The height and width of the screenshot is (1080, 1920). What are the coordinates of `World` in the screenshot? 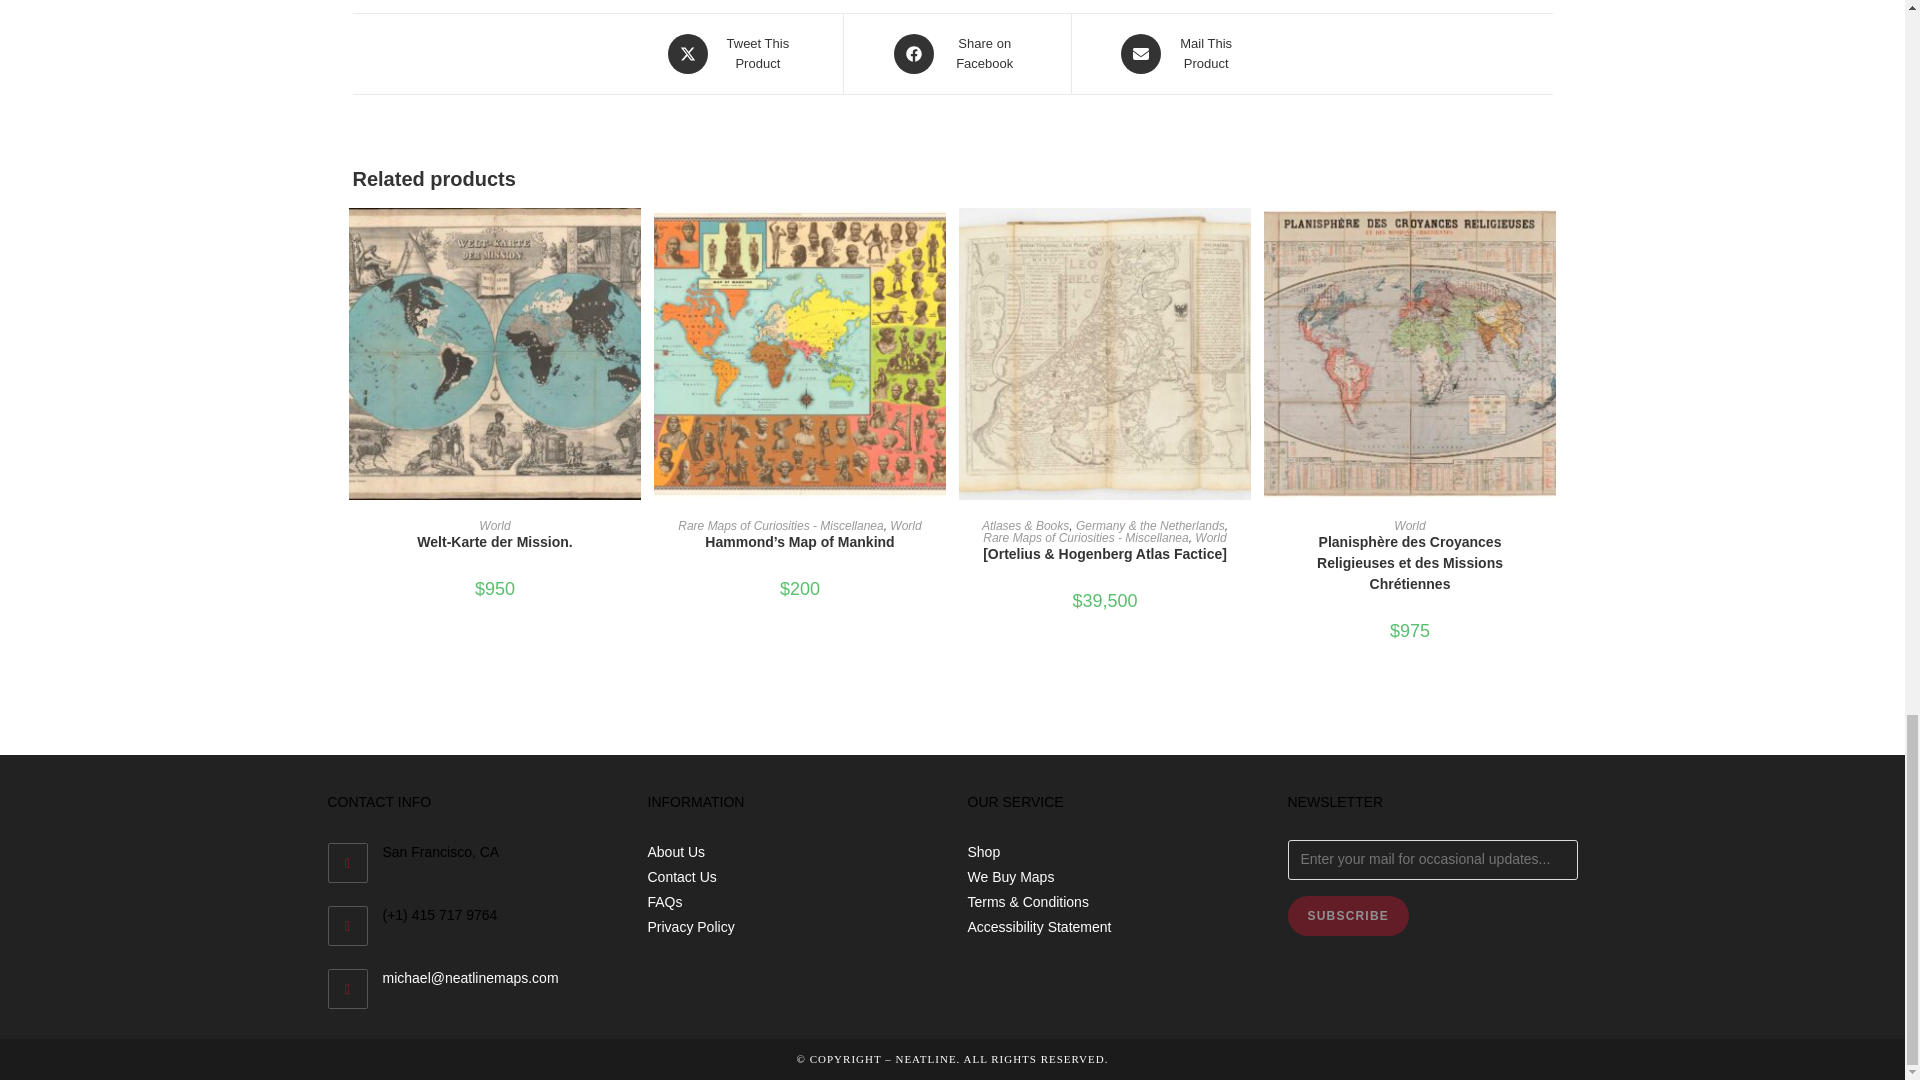 It's located at (731, 54).